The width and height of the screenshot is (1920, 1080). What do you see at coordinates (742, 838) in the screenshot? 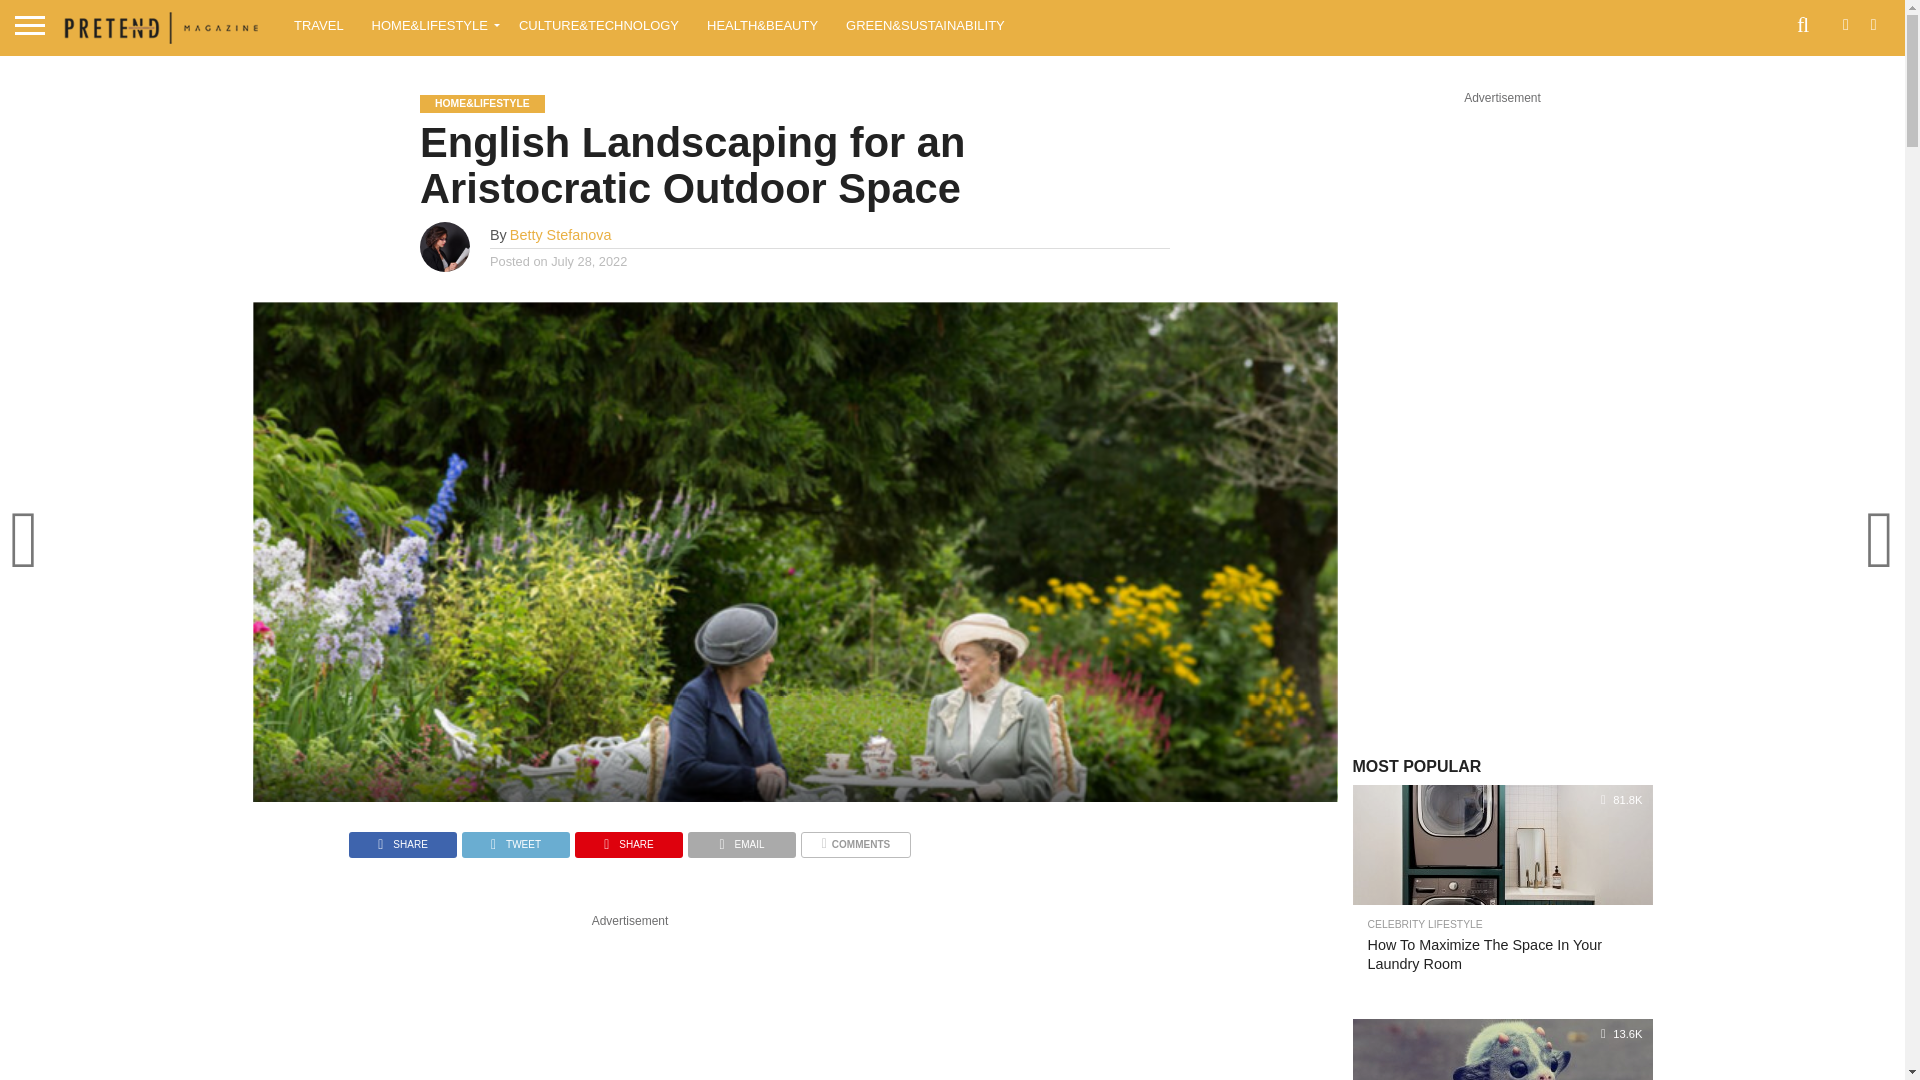
I see `EMAIL` at bounding box center [742, 838].